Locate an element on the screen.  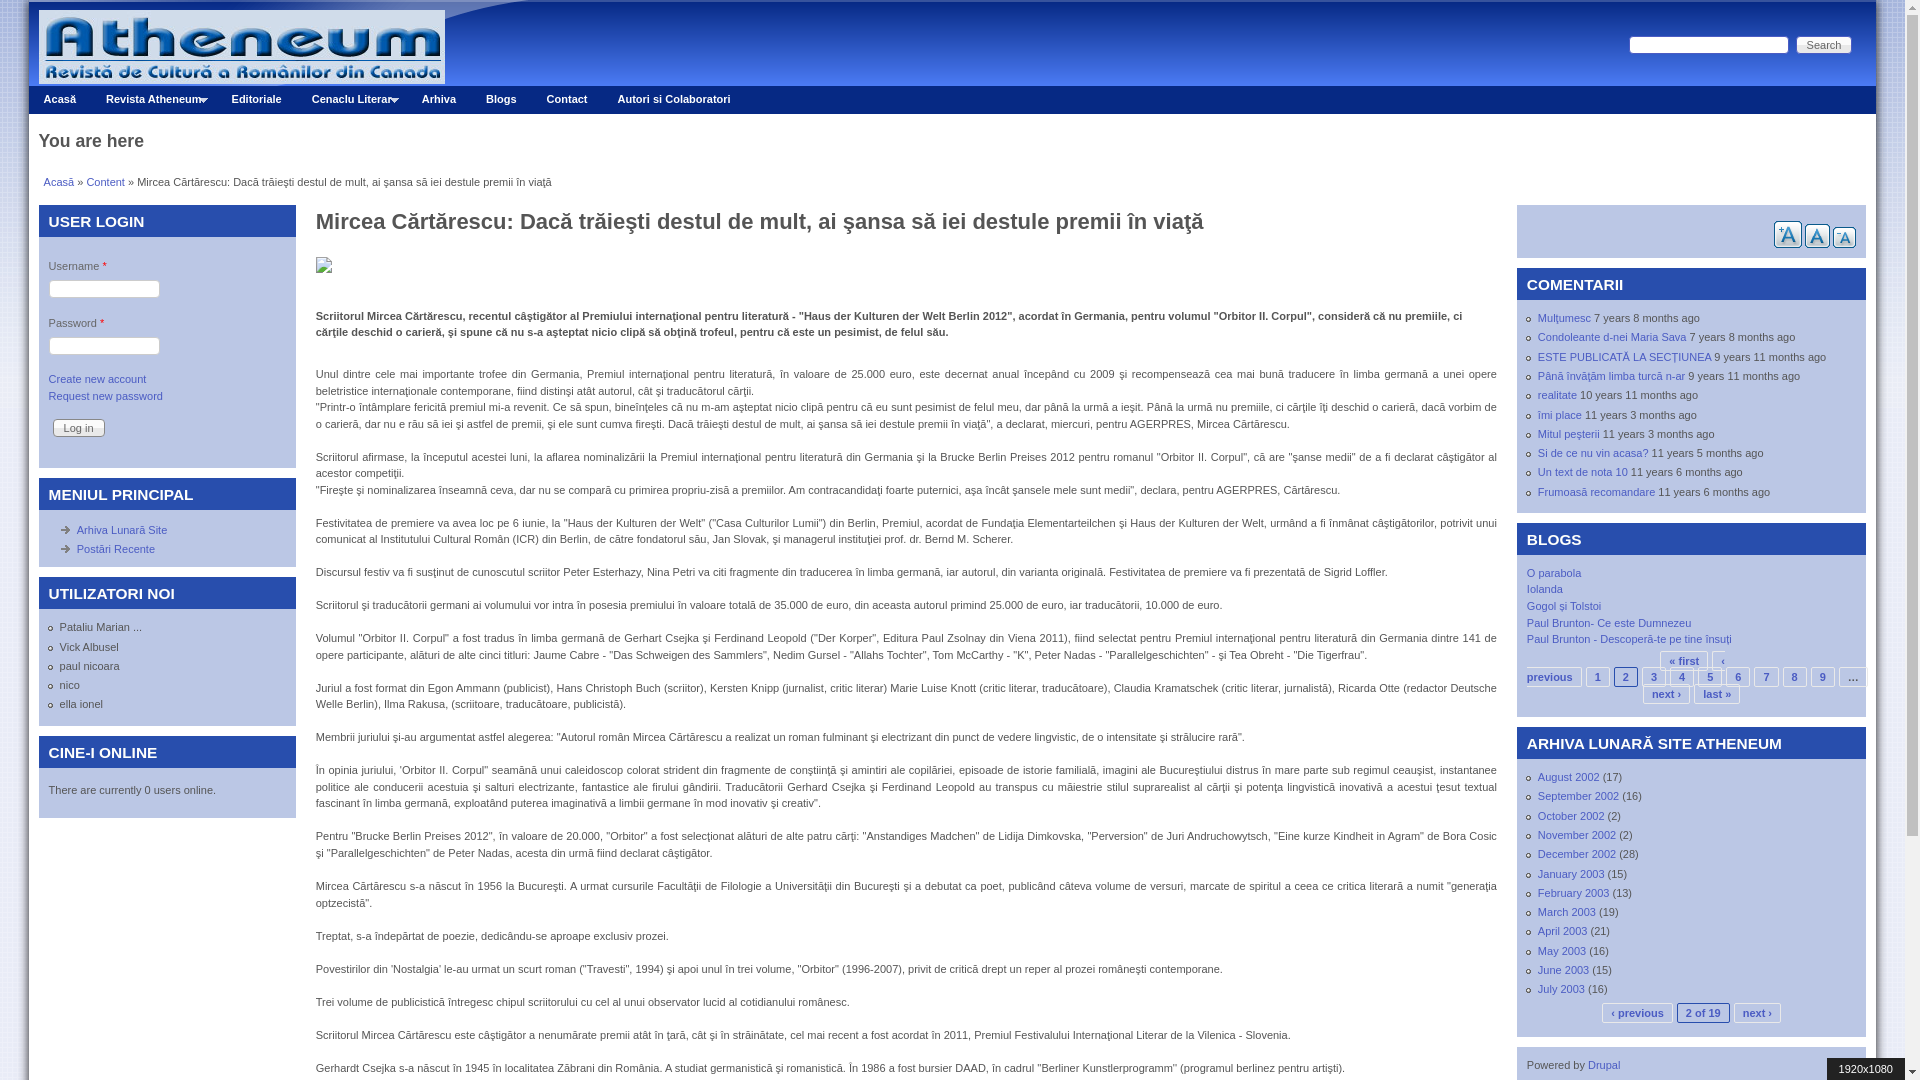
February 2003 is located at coordinates (1574, 893).